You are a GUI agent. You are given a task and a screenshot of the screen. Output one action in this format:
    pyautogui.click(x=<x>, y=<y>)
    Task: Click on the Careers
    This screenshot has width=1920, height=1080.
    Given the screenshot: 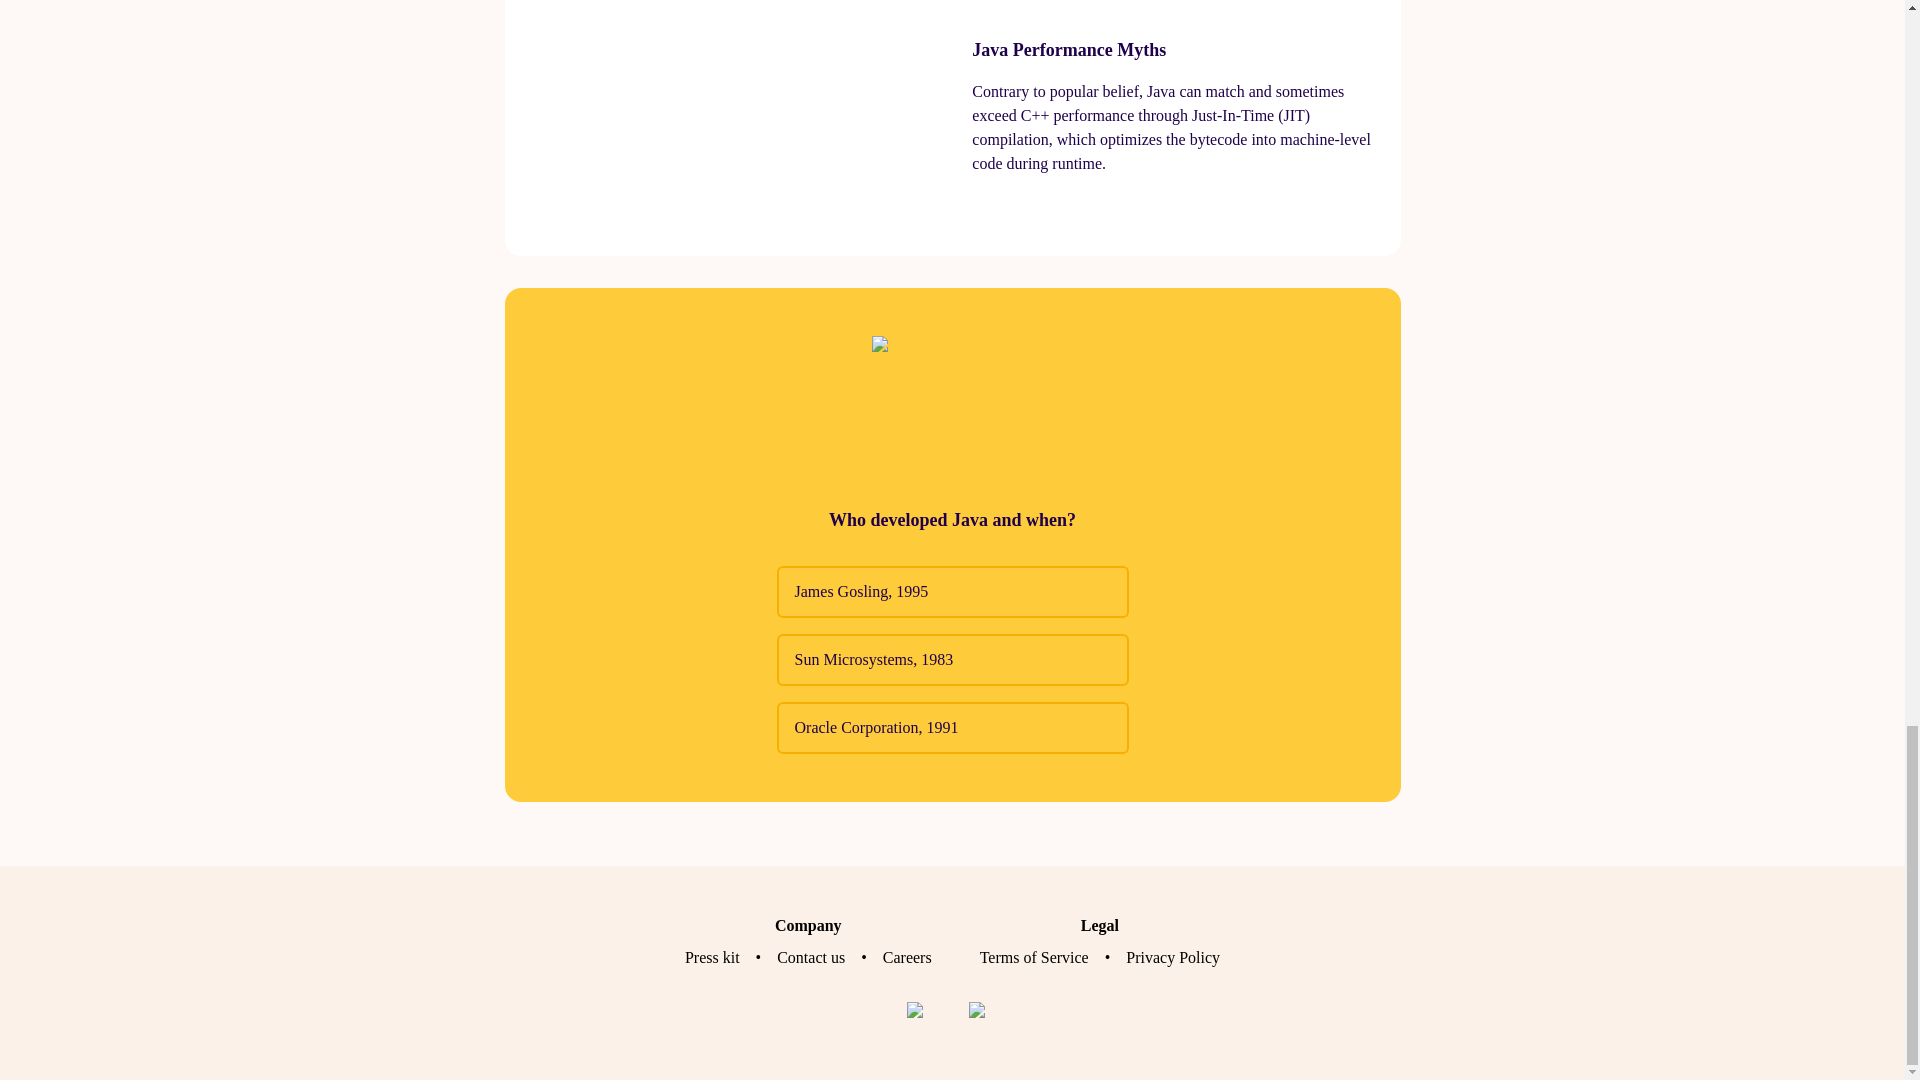 What is the action you would take?
    pyautogui.click(x=907, y=957)
    